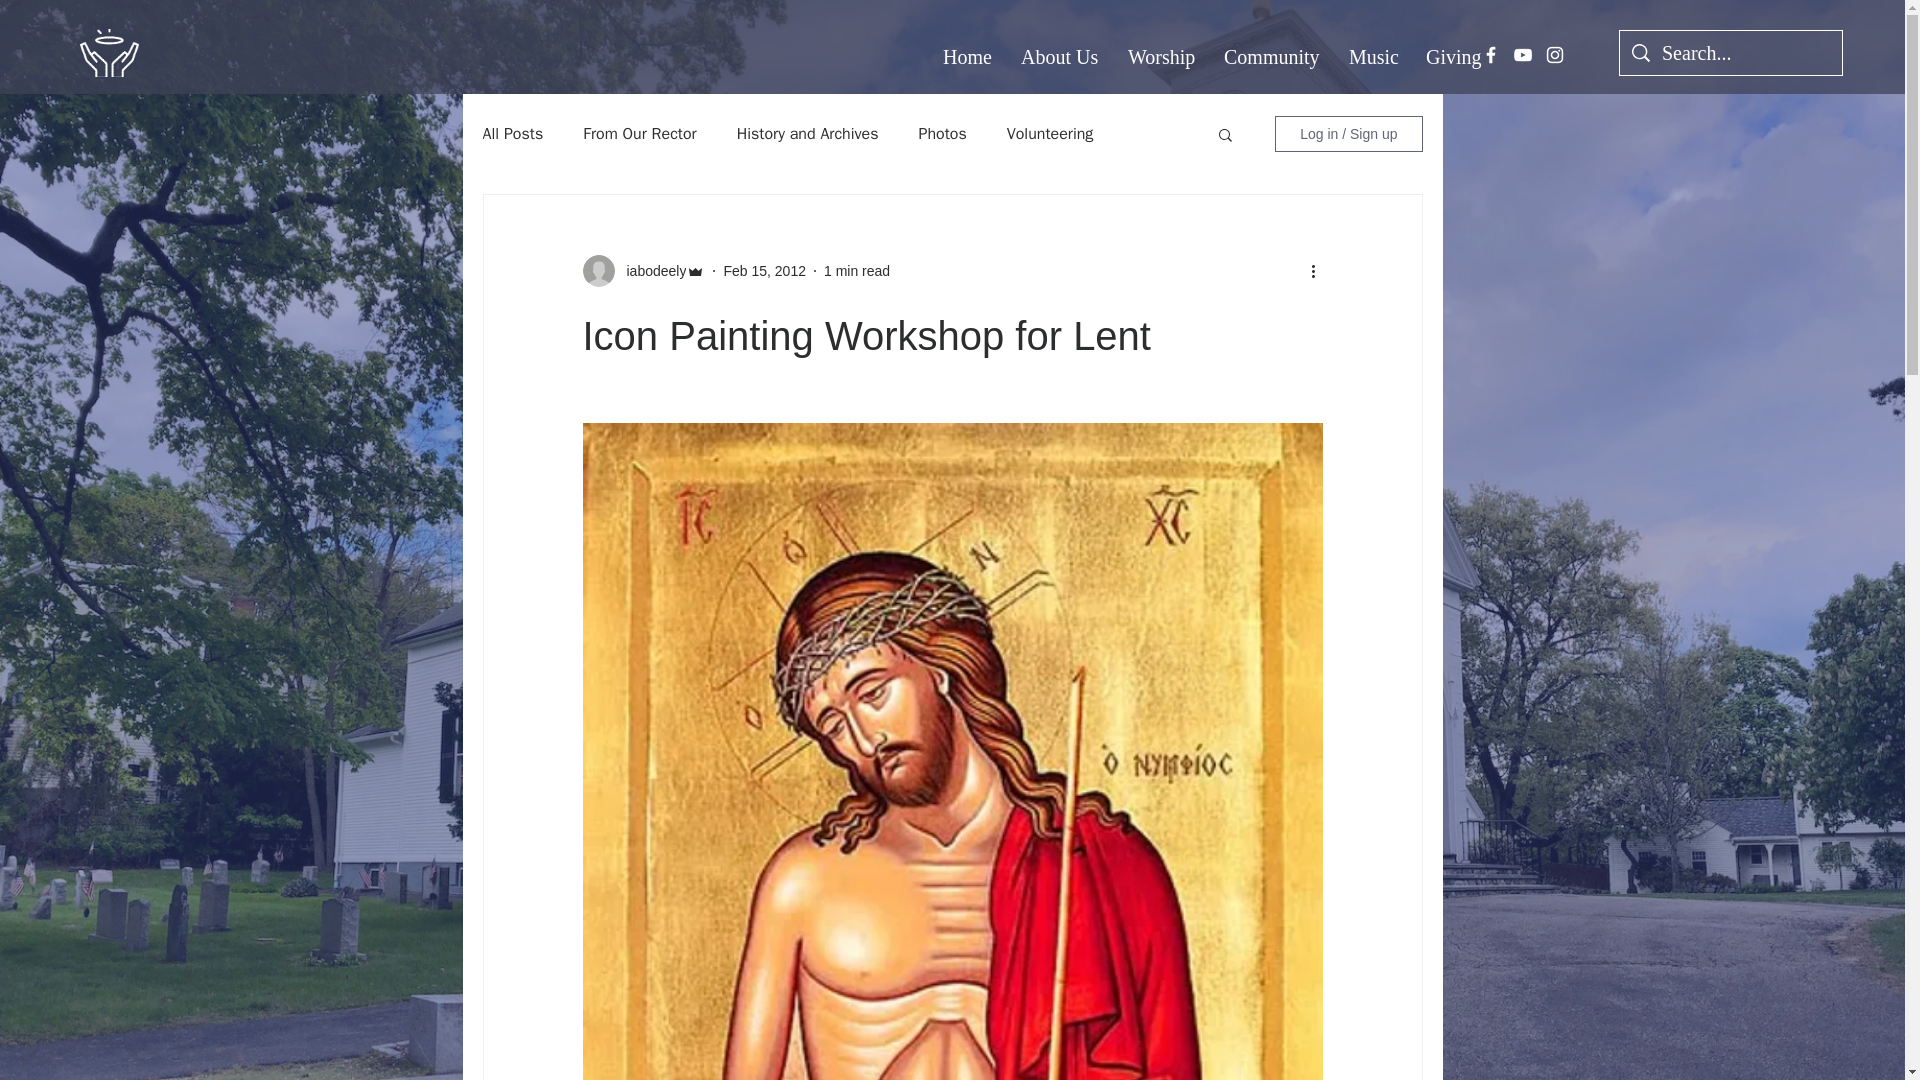  Describe the element at coordinates (1161, 57) in the screenshot. I see `Worship` at that location.